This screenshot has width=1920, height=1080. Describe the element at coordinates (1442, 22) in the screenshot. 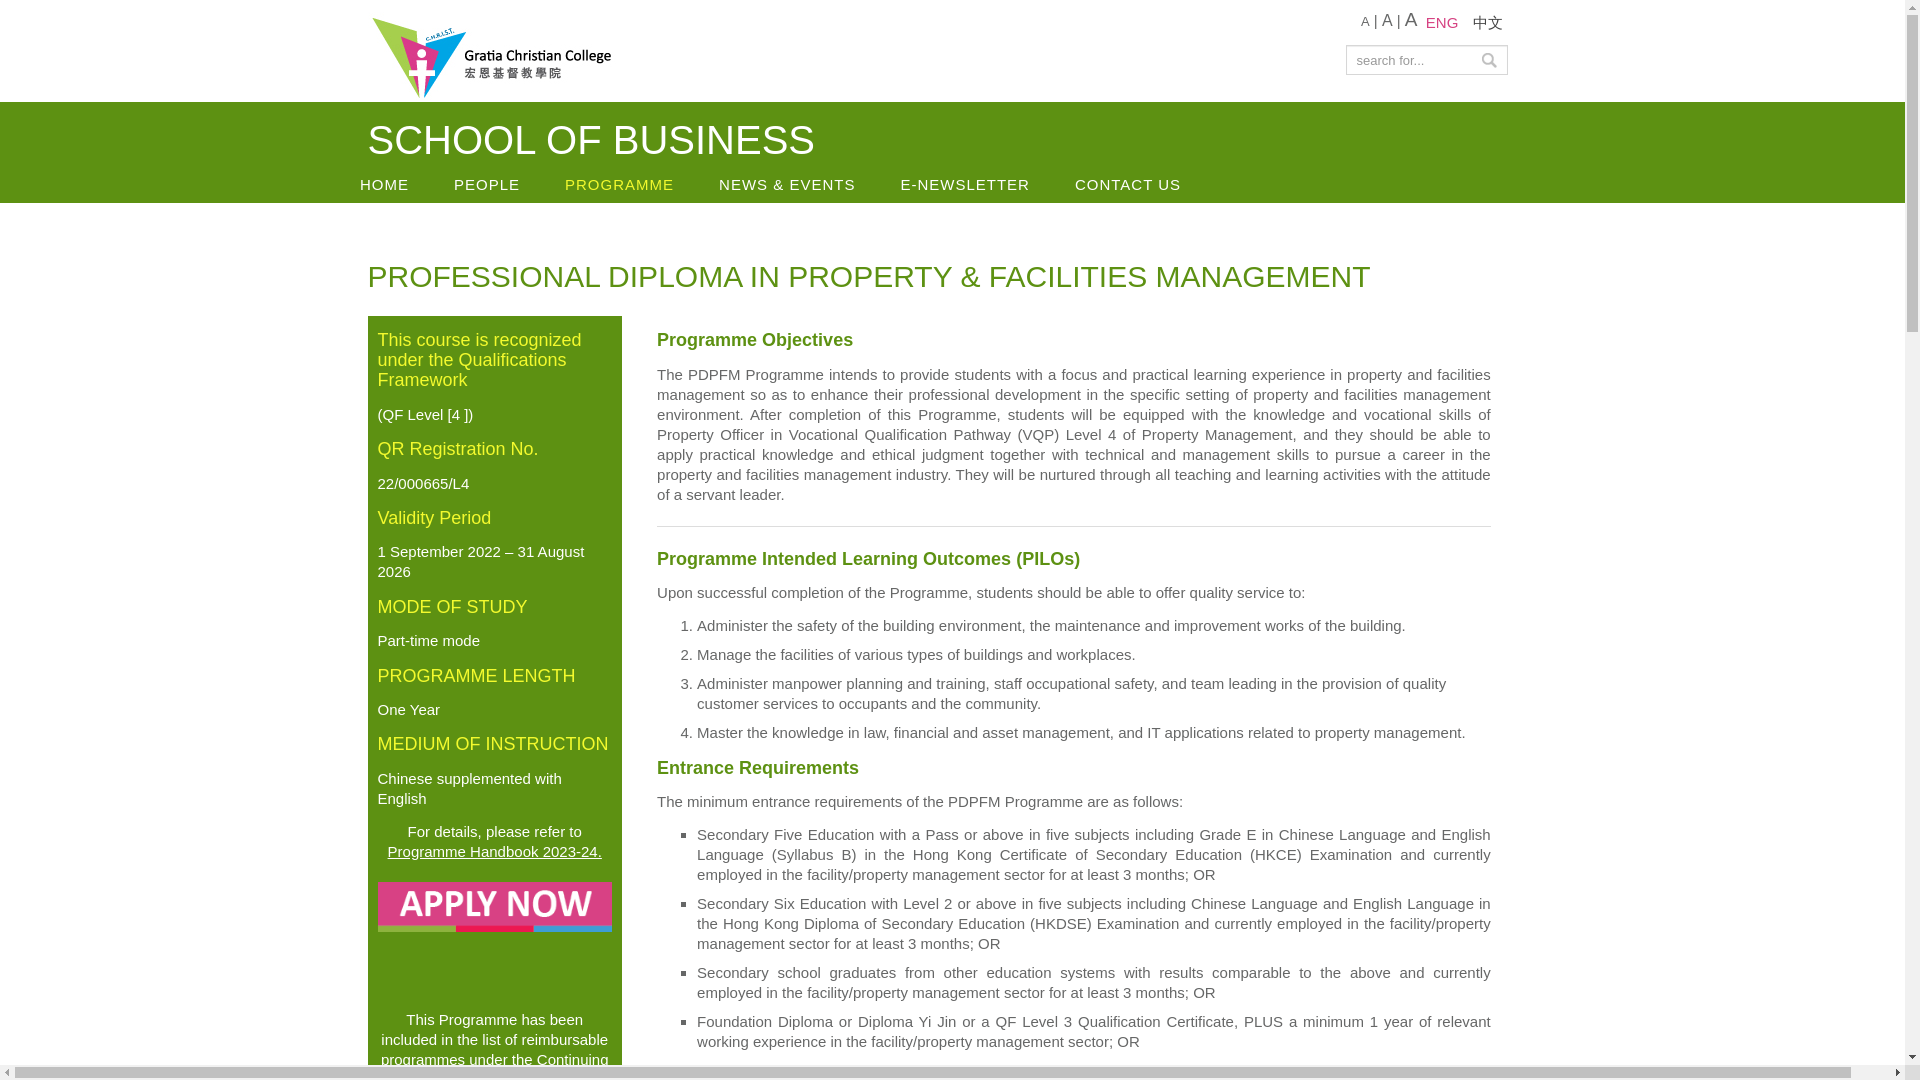

I see `ENG` at that location.